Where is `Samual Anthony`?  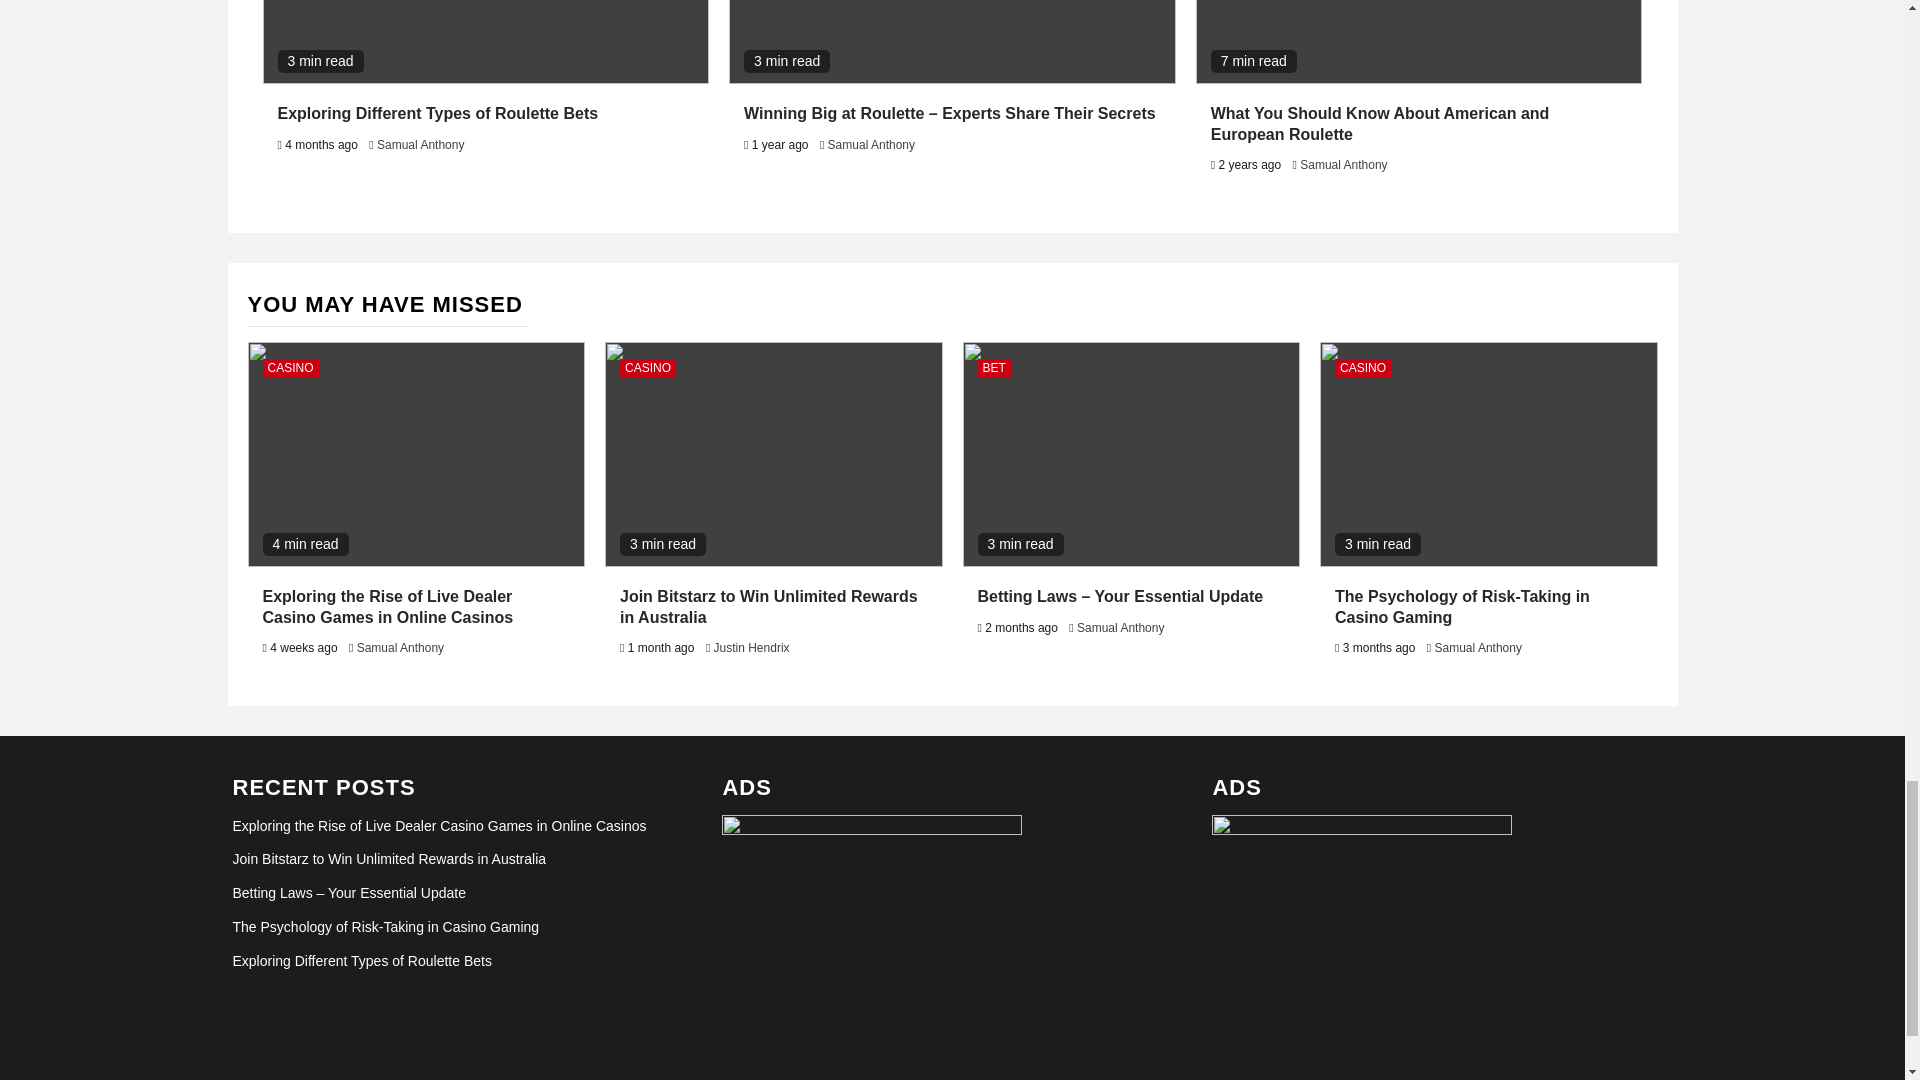 Samual Anthony is located at coordinates (1342, 164).